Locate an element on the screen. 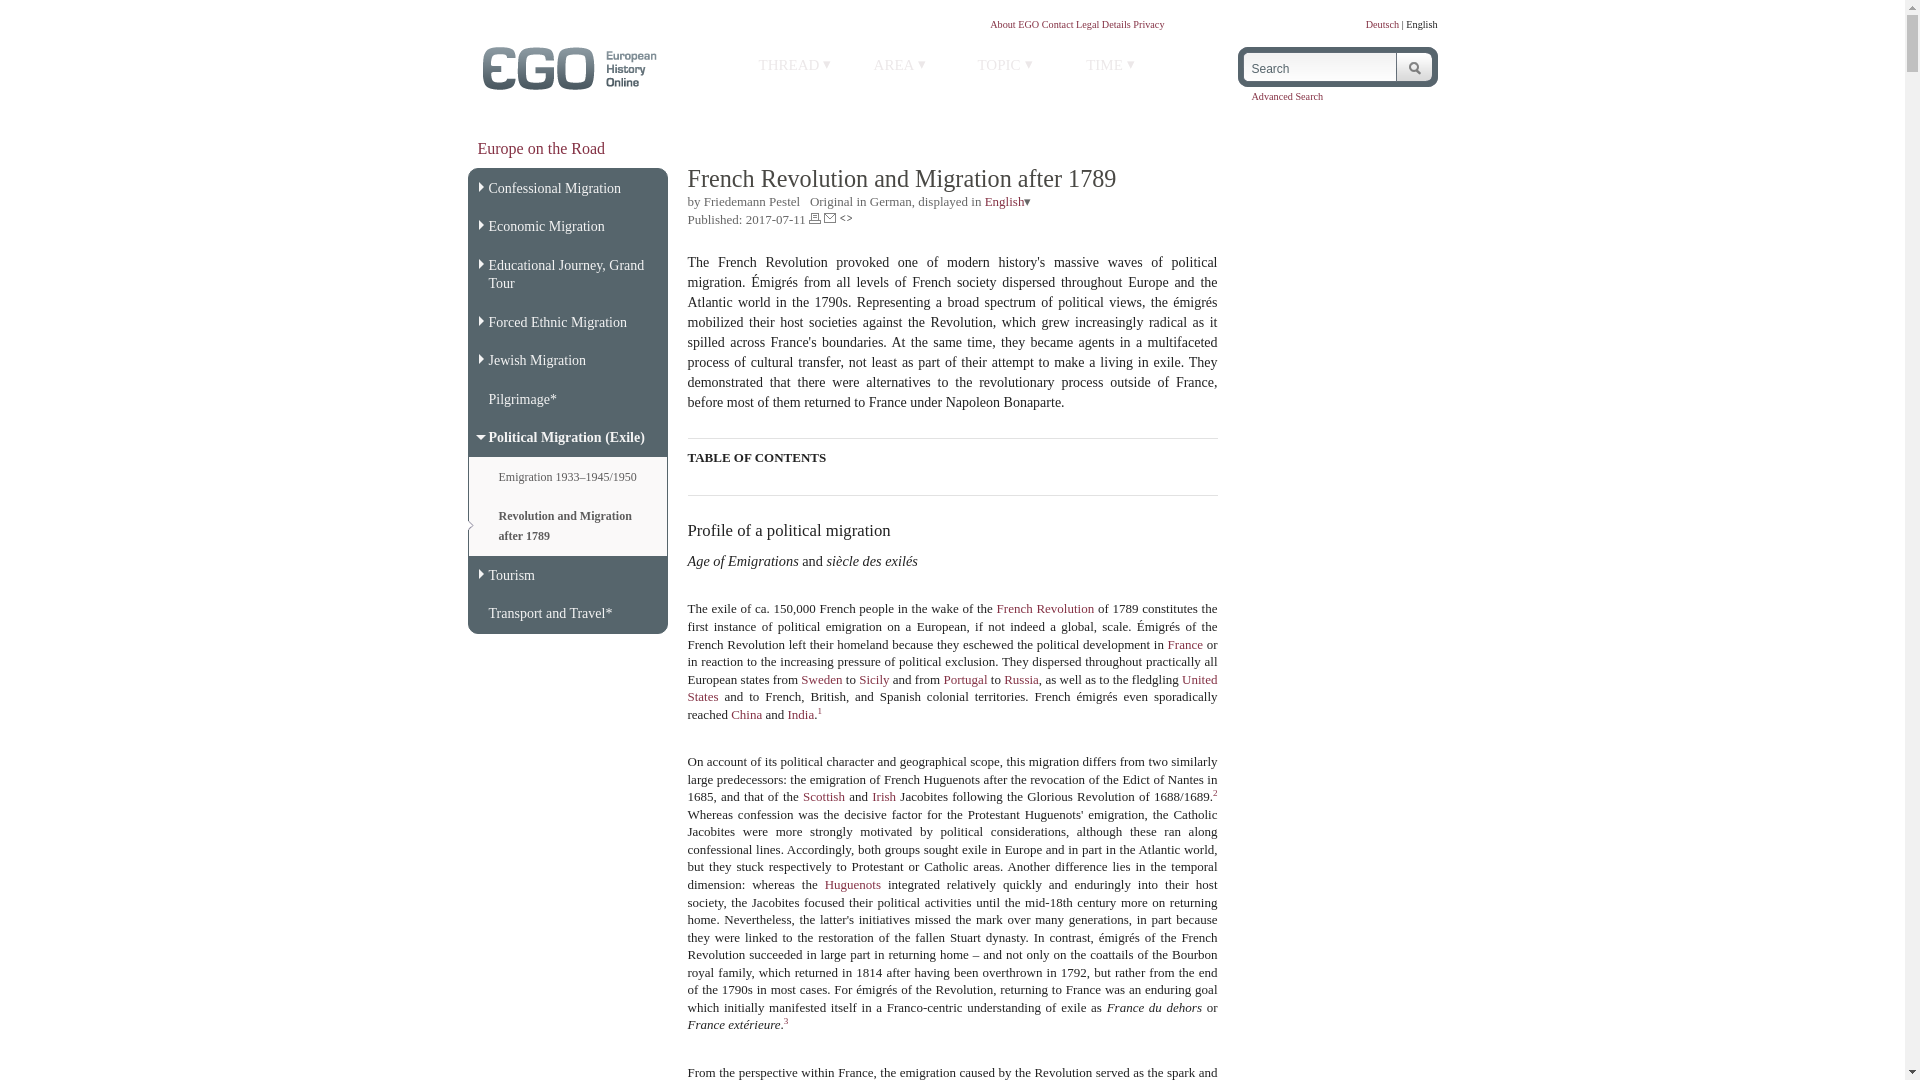 The width and height of the screenshot is (1920, 1080). Contact is located at coordinates (1058, 24).